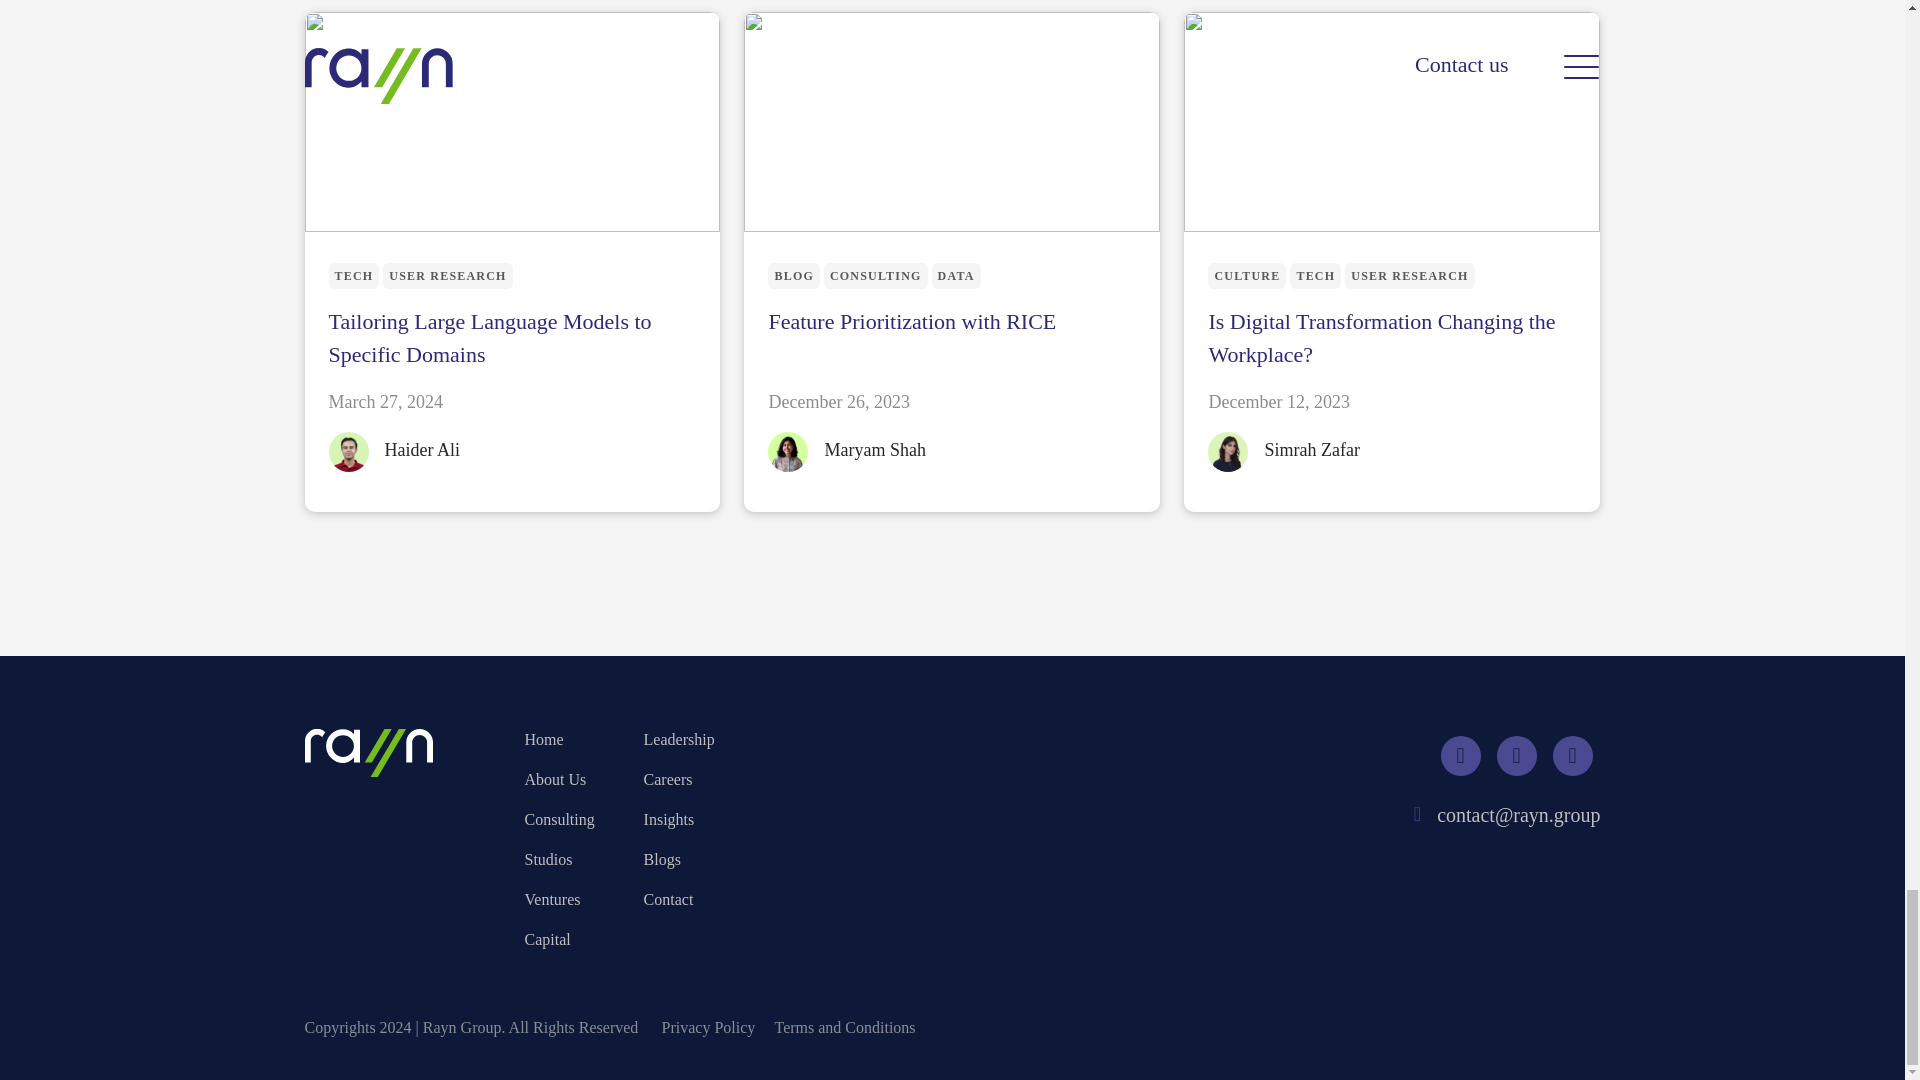  I want to click on Studios, so click(560, 859).